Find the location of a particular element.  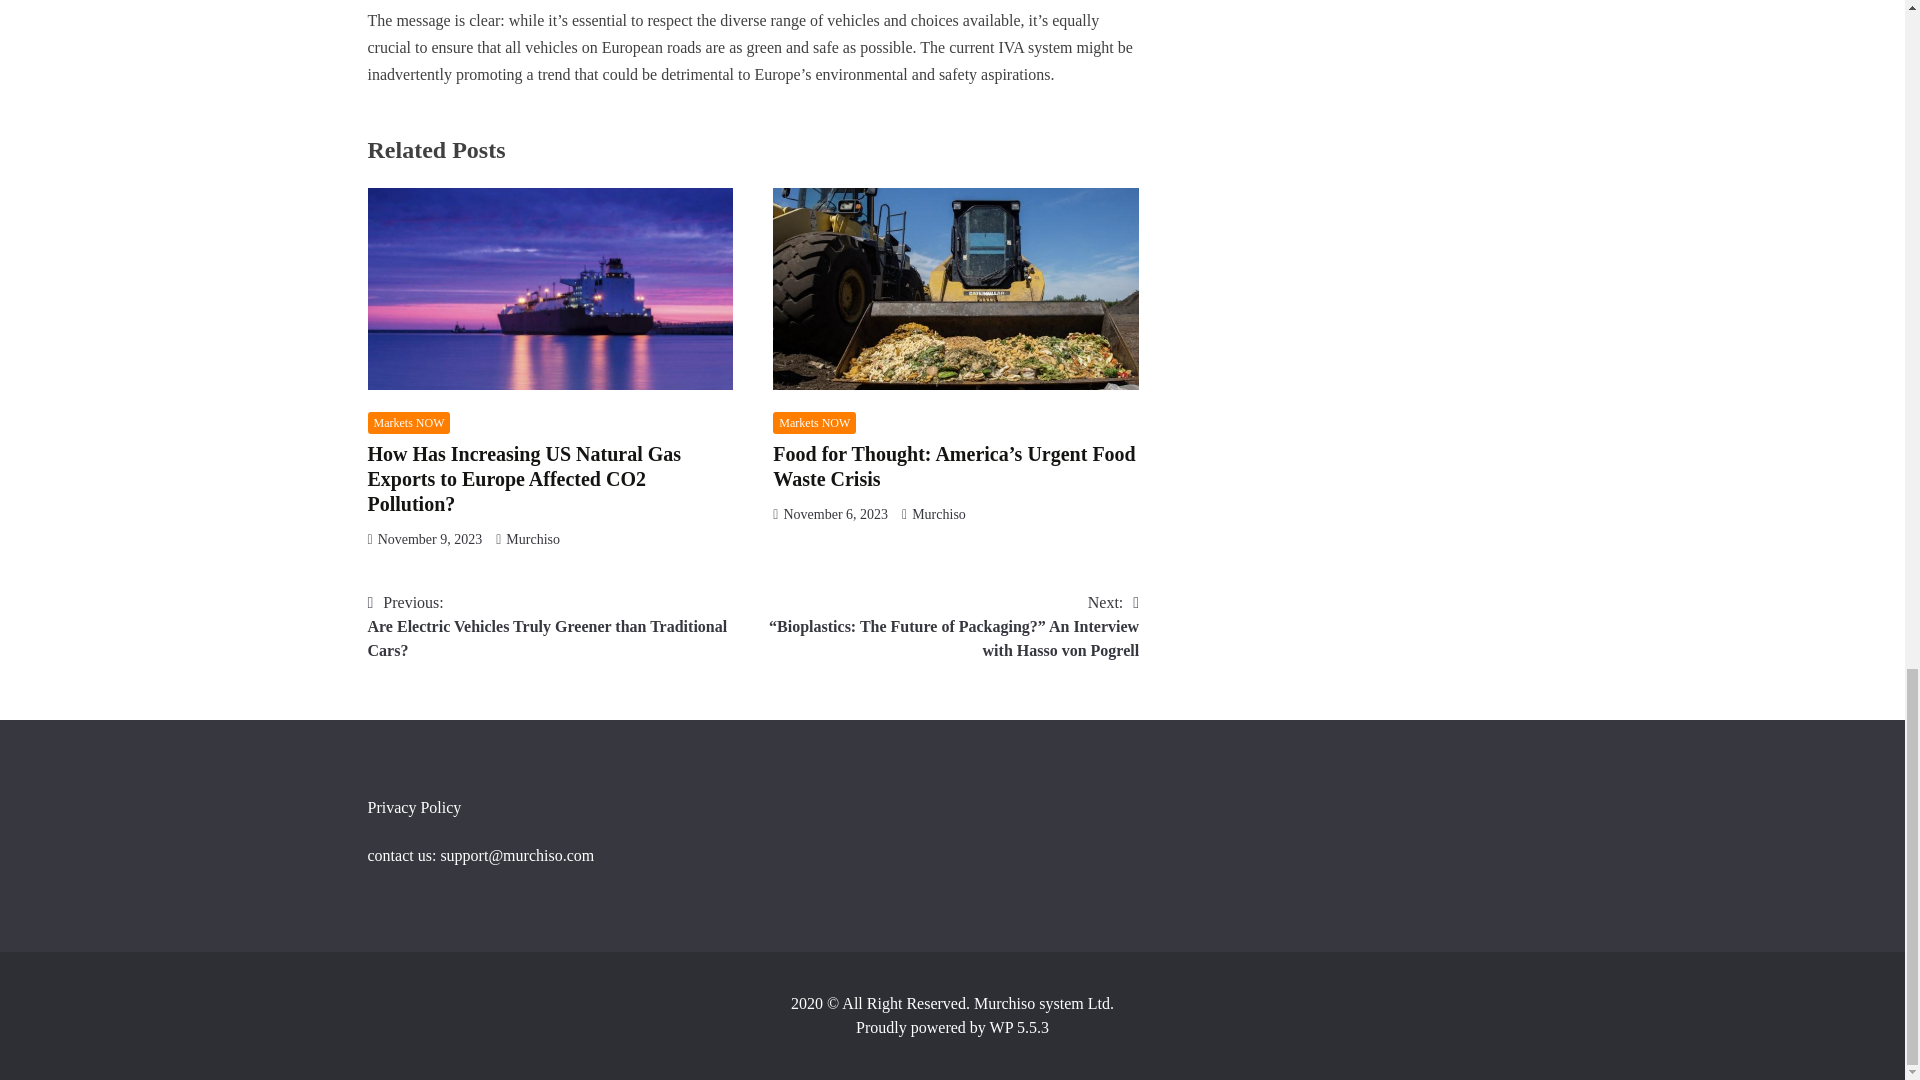

Markets NOW is located at coordinates (410, 423).